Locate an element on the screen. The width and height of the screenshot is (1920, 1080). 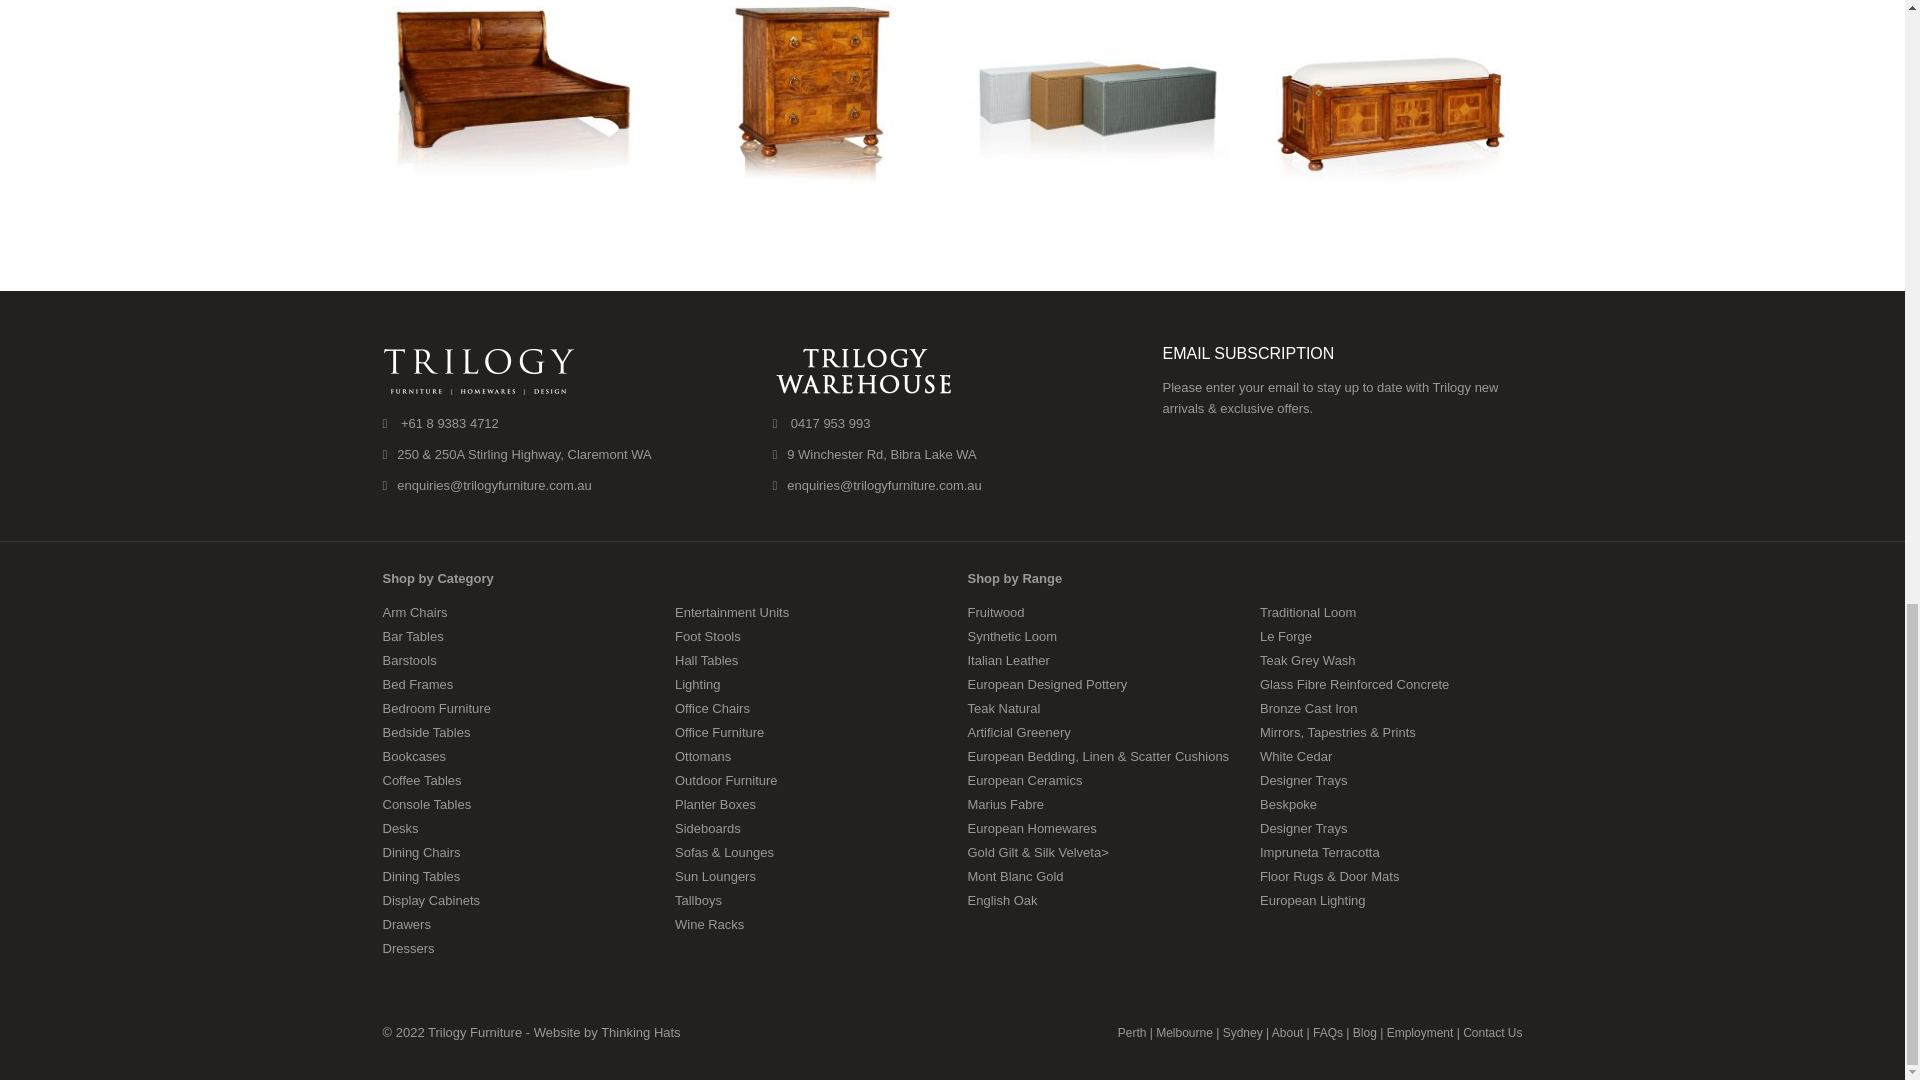
Thinking Hats is located at coordinates (640, 1032).